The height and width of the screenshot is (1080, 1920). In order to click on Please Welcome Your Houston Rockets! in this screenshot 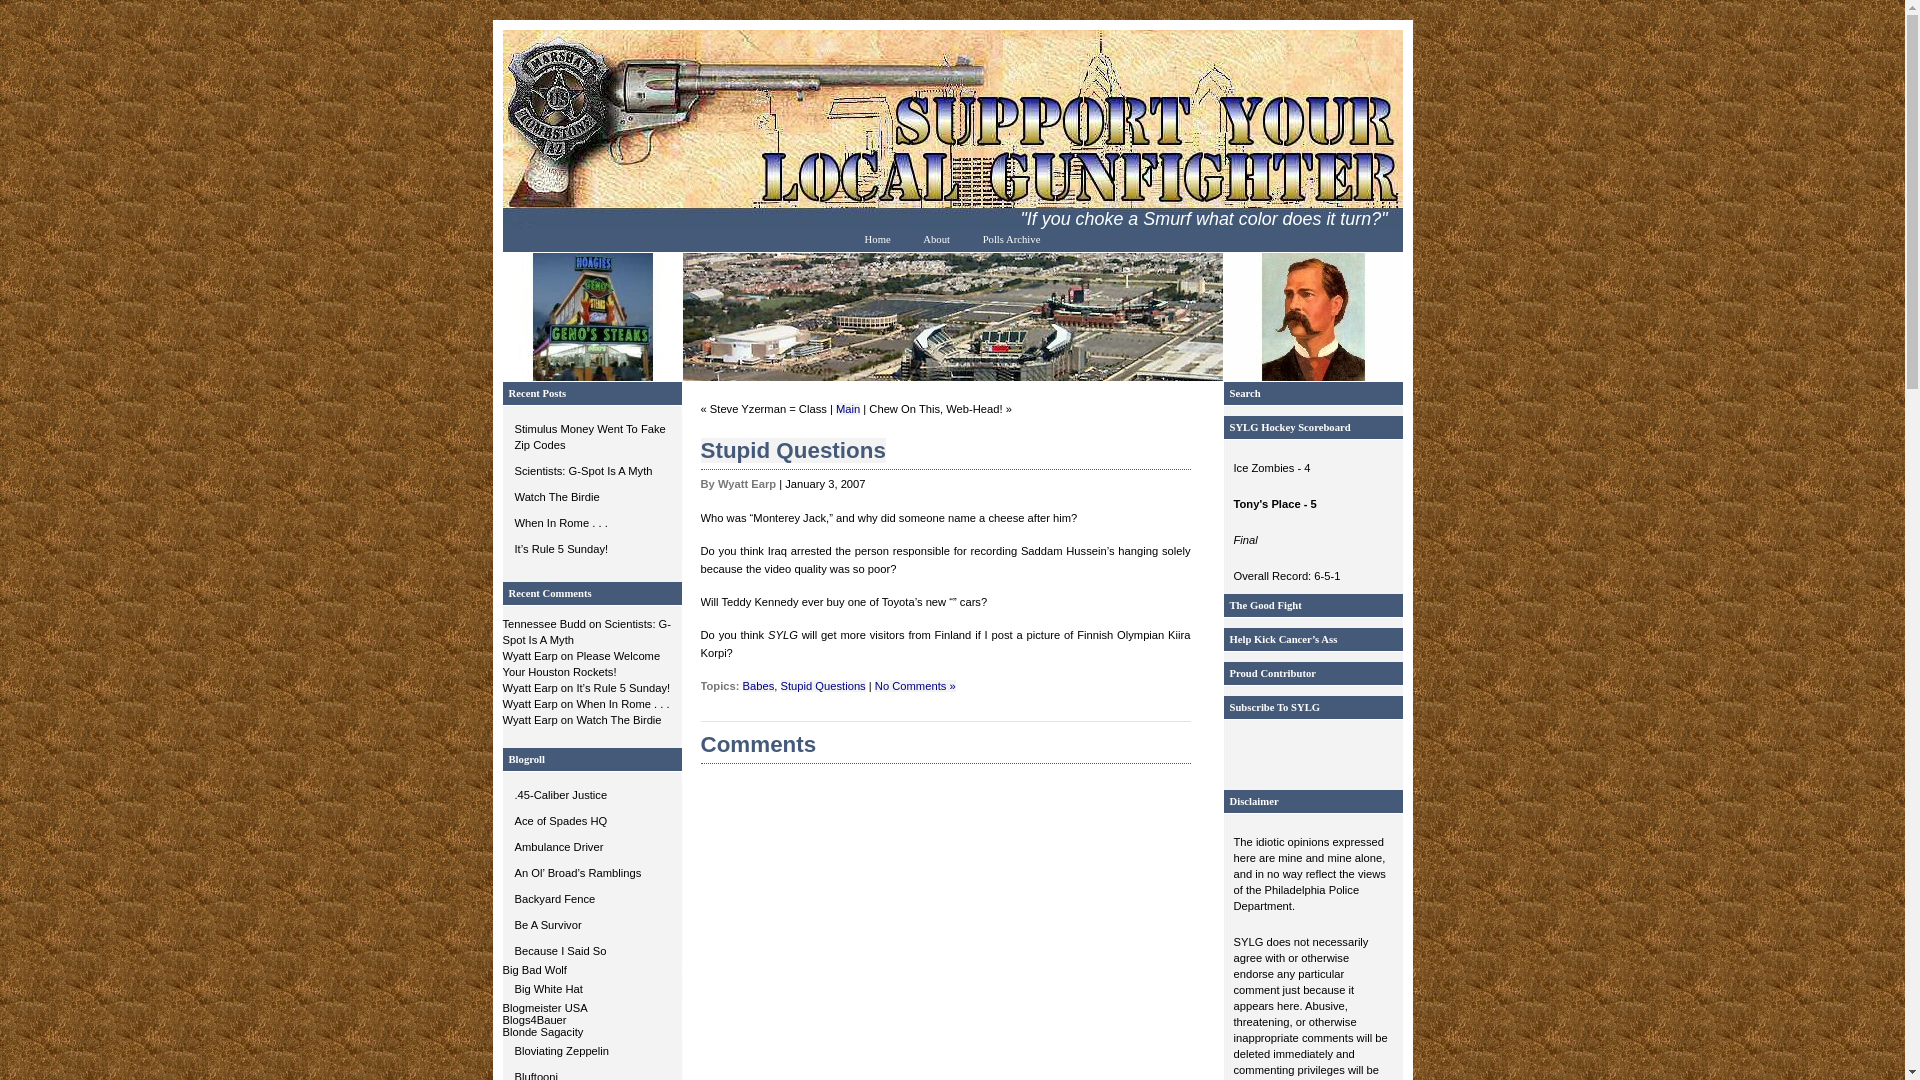, I will do `click(580, 664)`.